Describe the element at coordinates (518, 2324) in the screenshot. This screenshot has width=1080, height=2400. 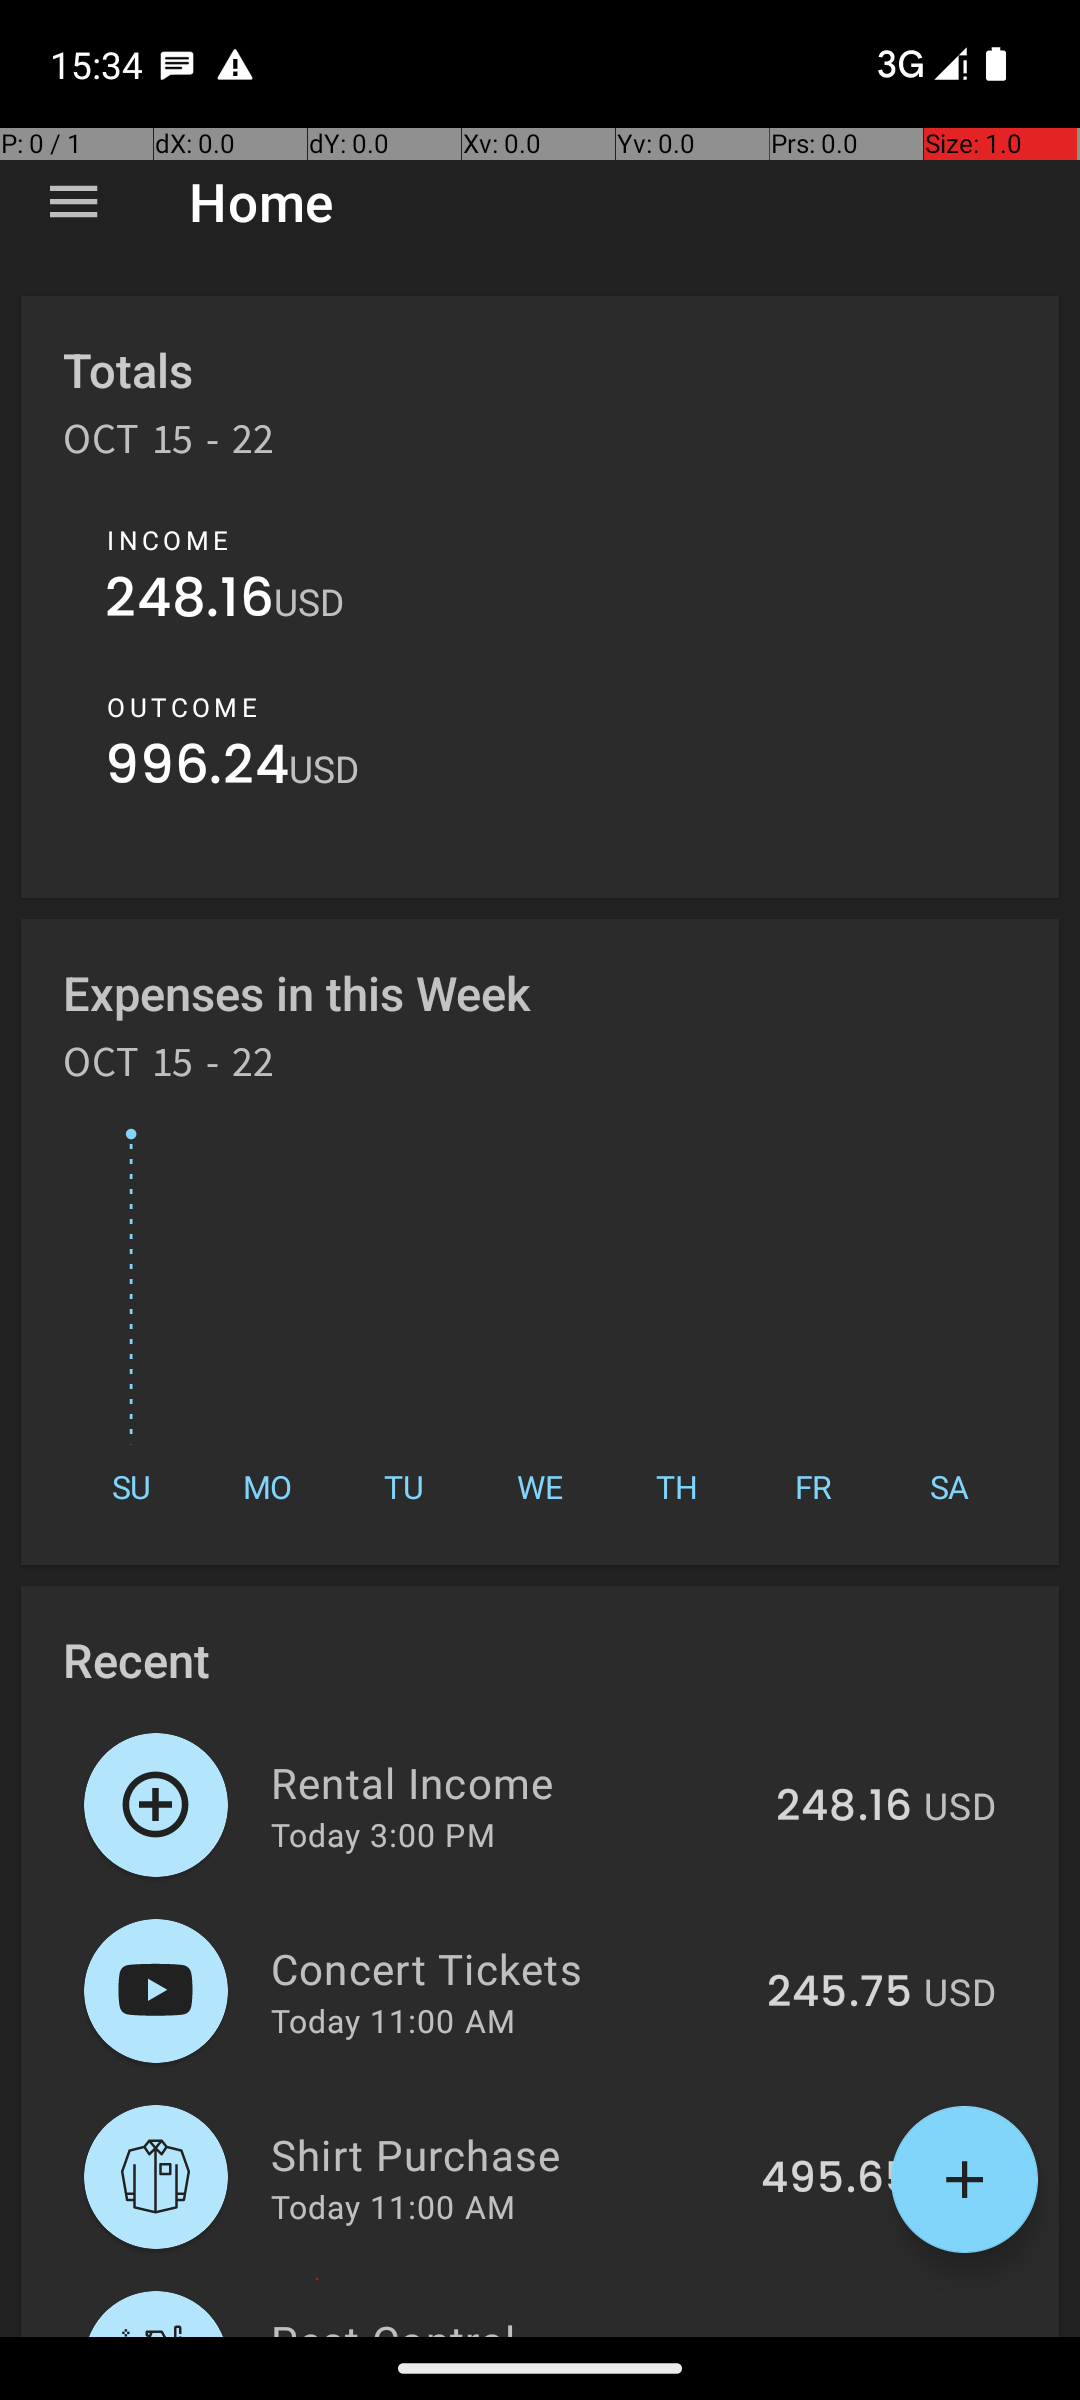
I see `Pest Control` at that location.